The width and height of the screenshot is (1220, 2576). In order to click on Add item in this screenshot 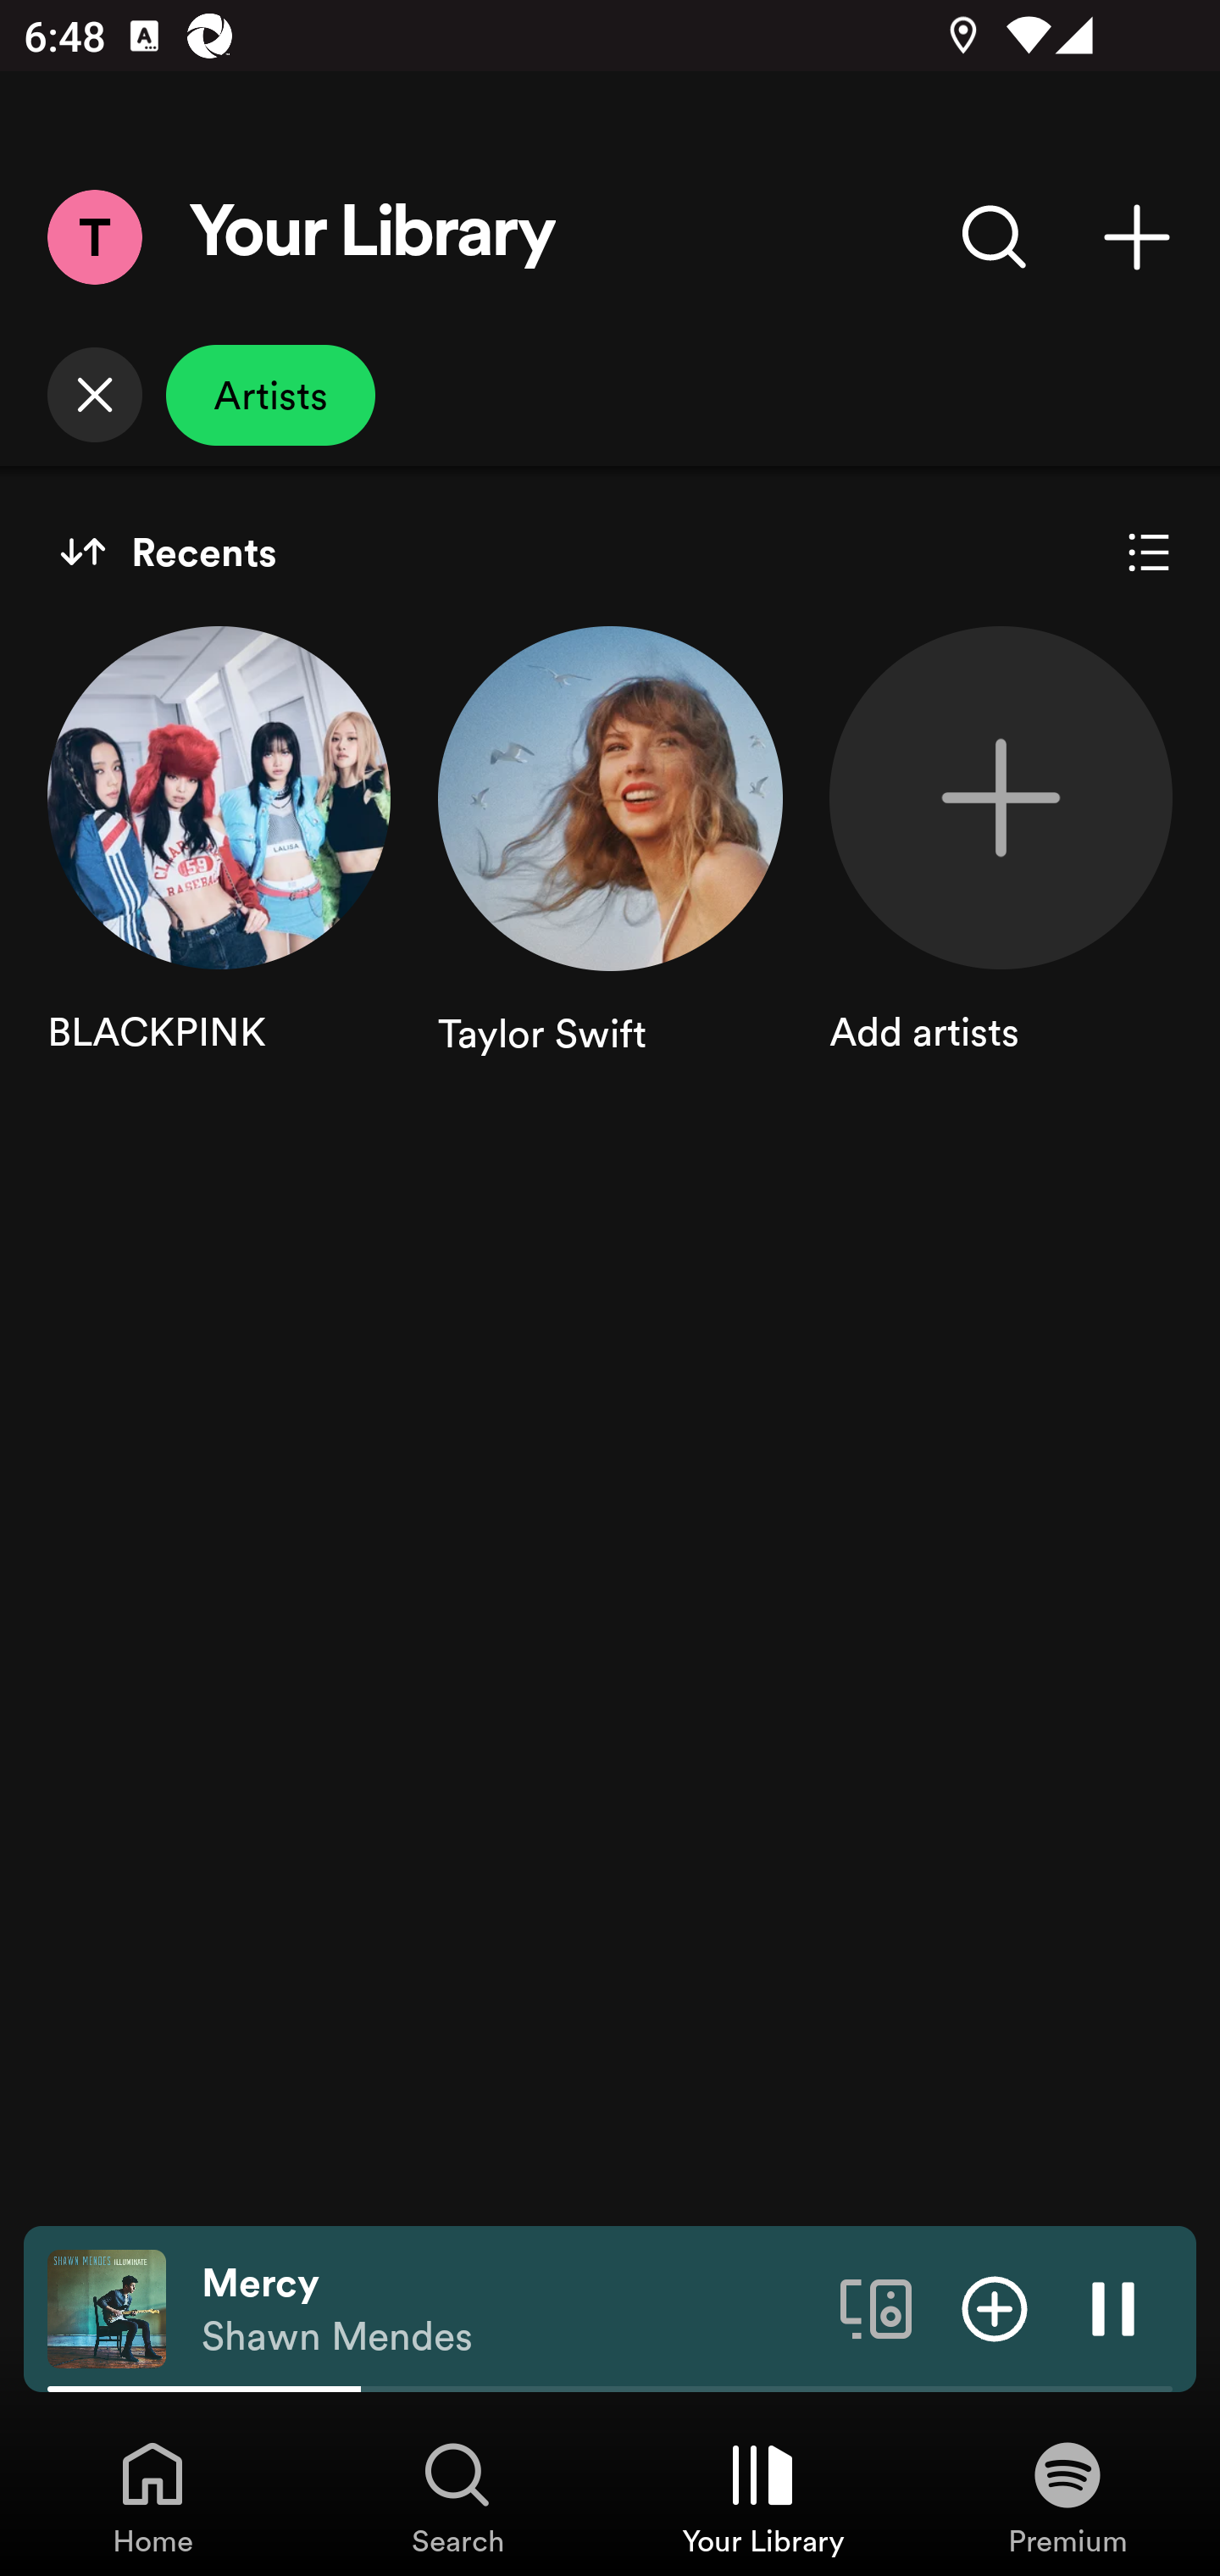, I will do `click(995, 2307)`.